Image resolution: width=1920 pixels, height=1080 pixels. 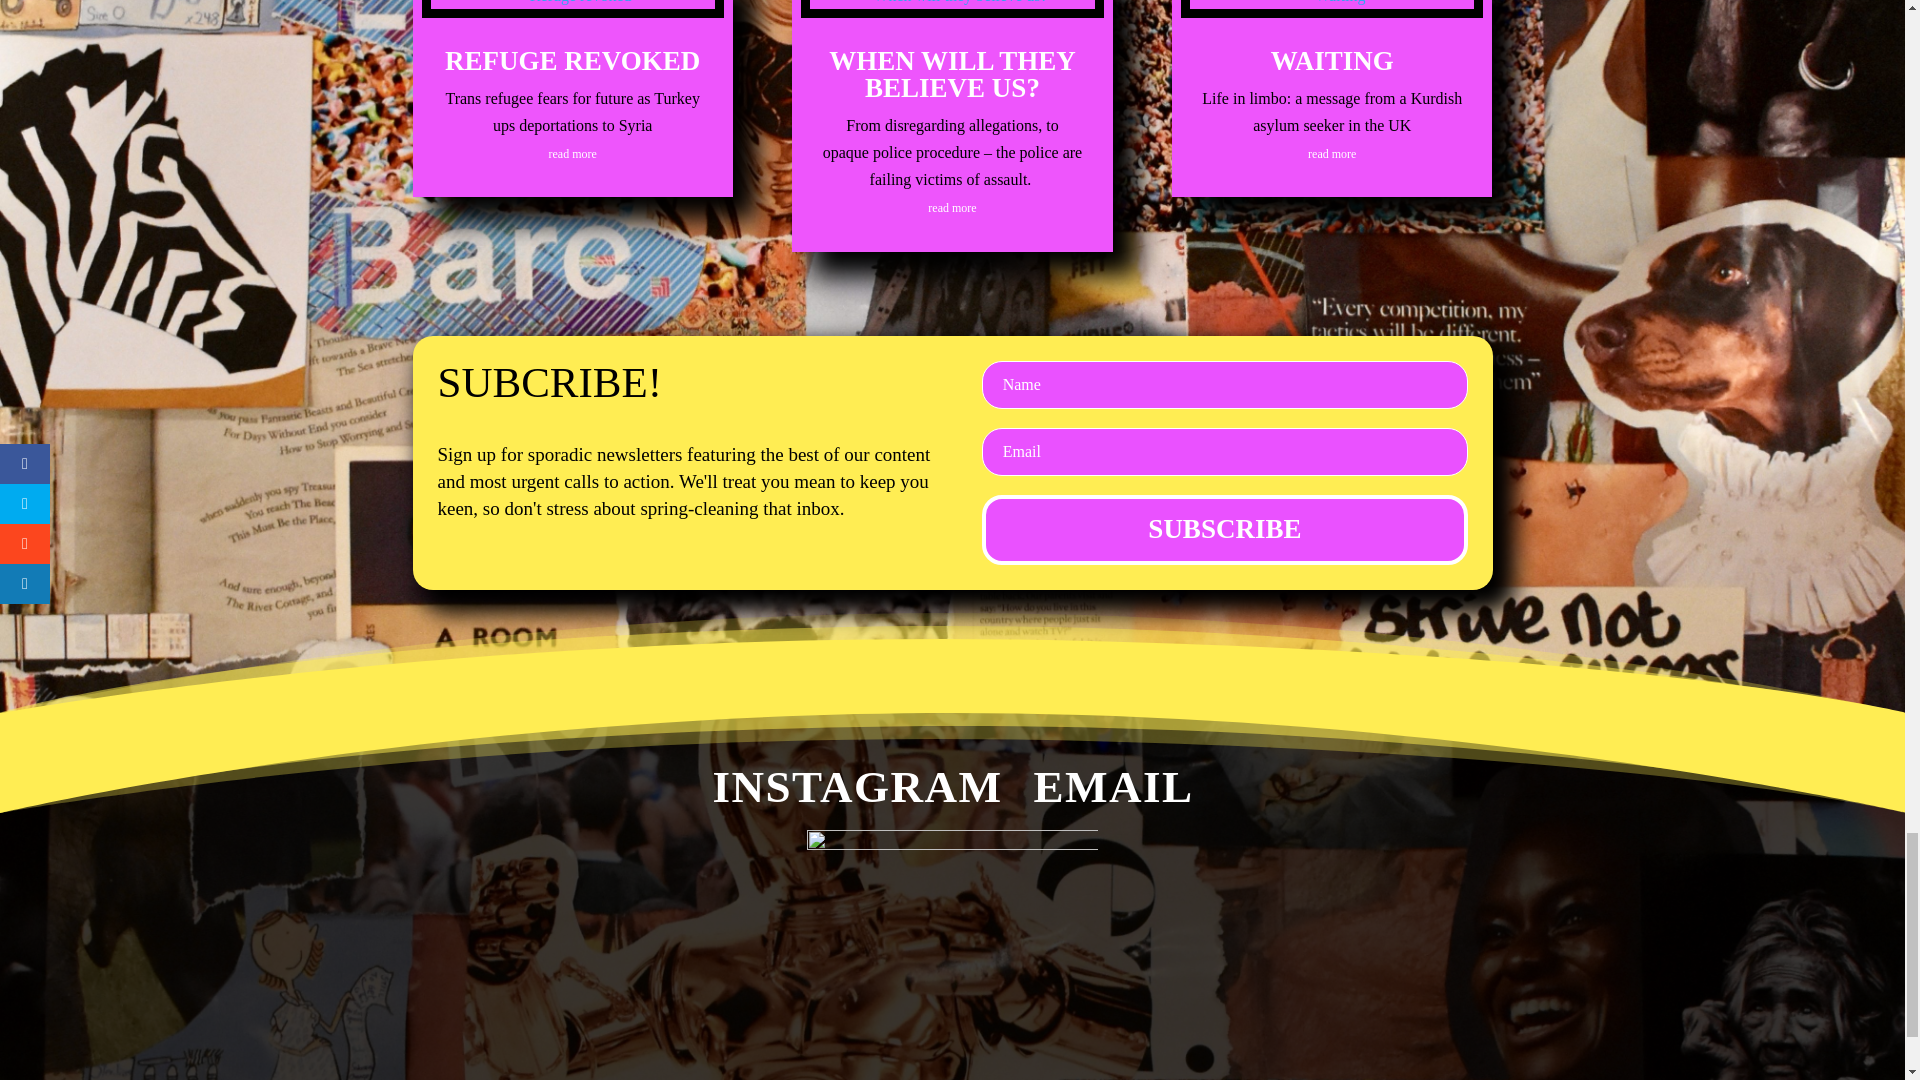 I want to click on tidied with shadow, so click(x=952, y=955).